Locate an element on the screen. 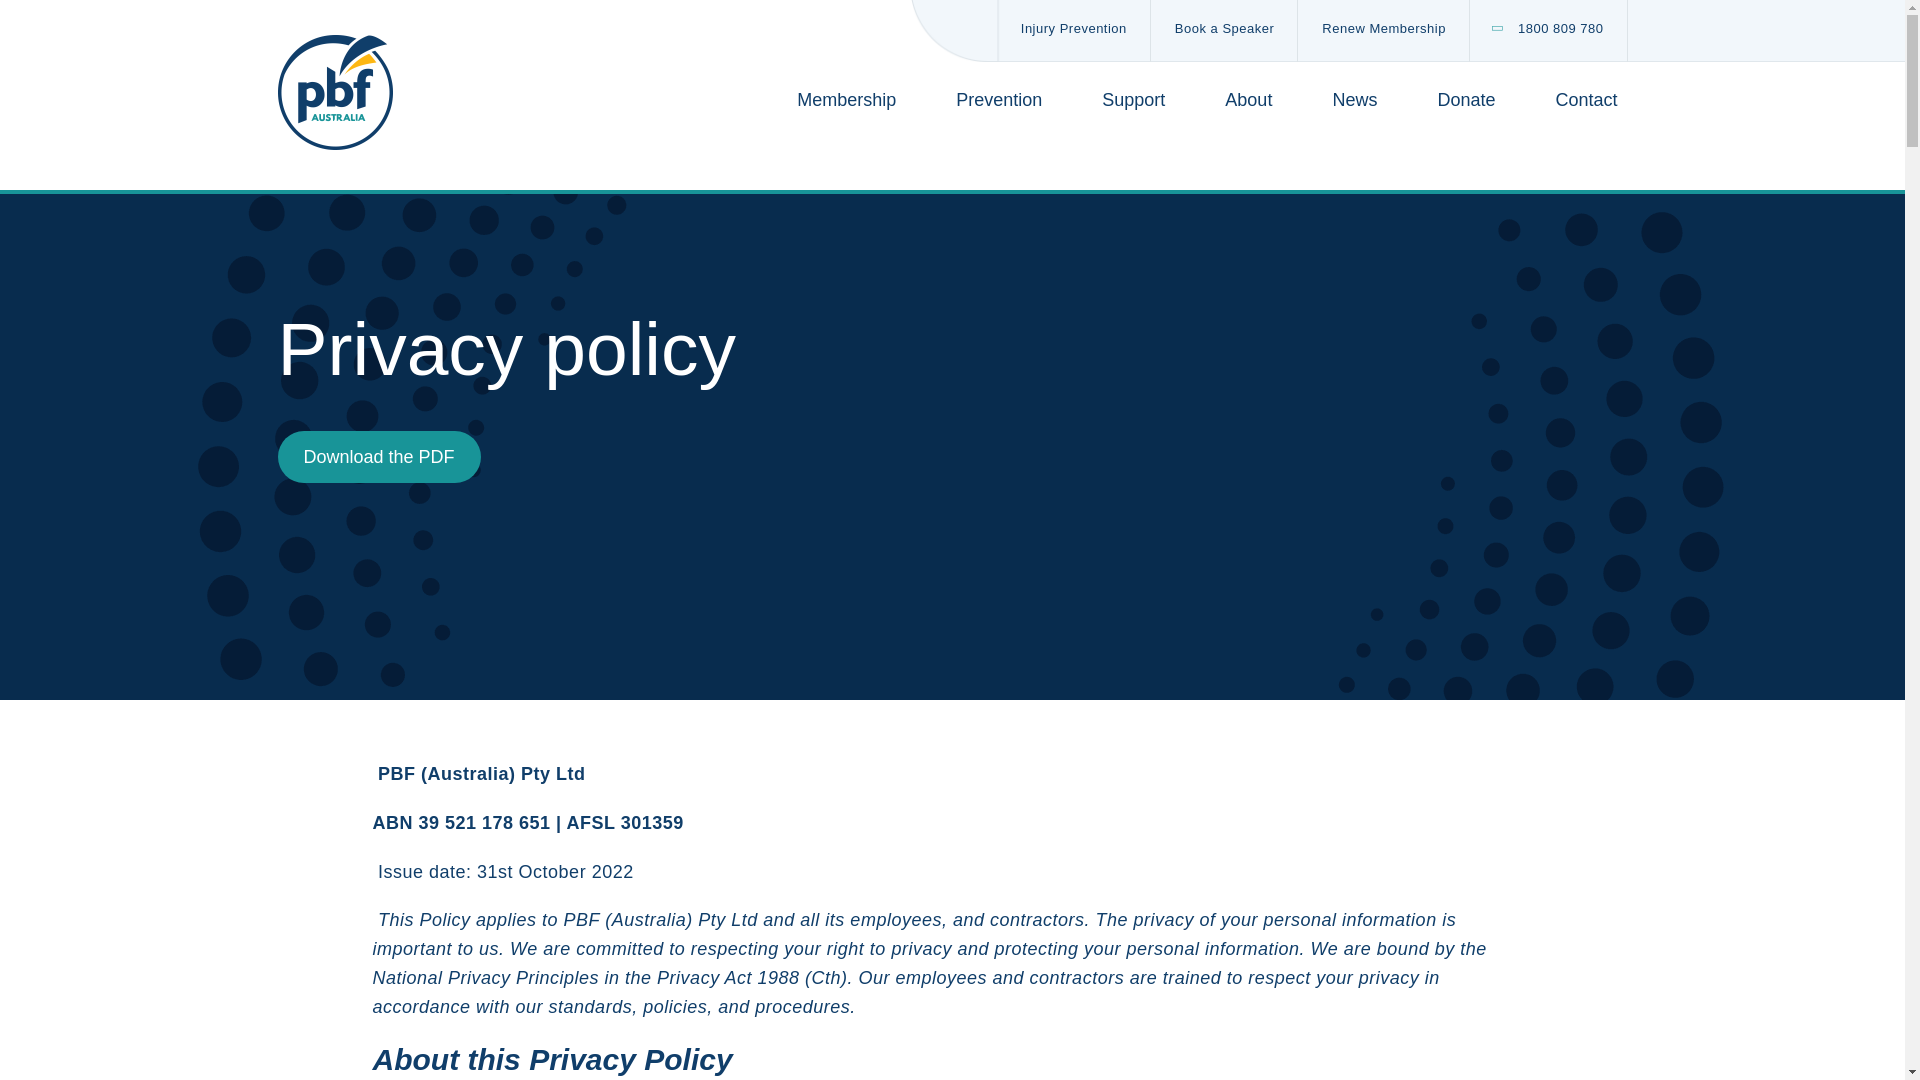  About is located at coordinates (1248, 100).